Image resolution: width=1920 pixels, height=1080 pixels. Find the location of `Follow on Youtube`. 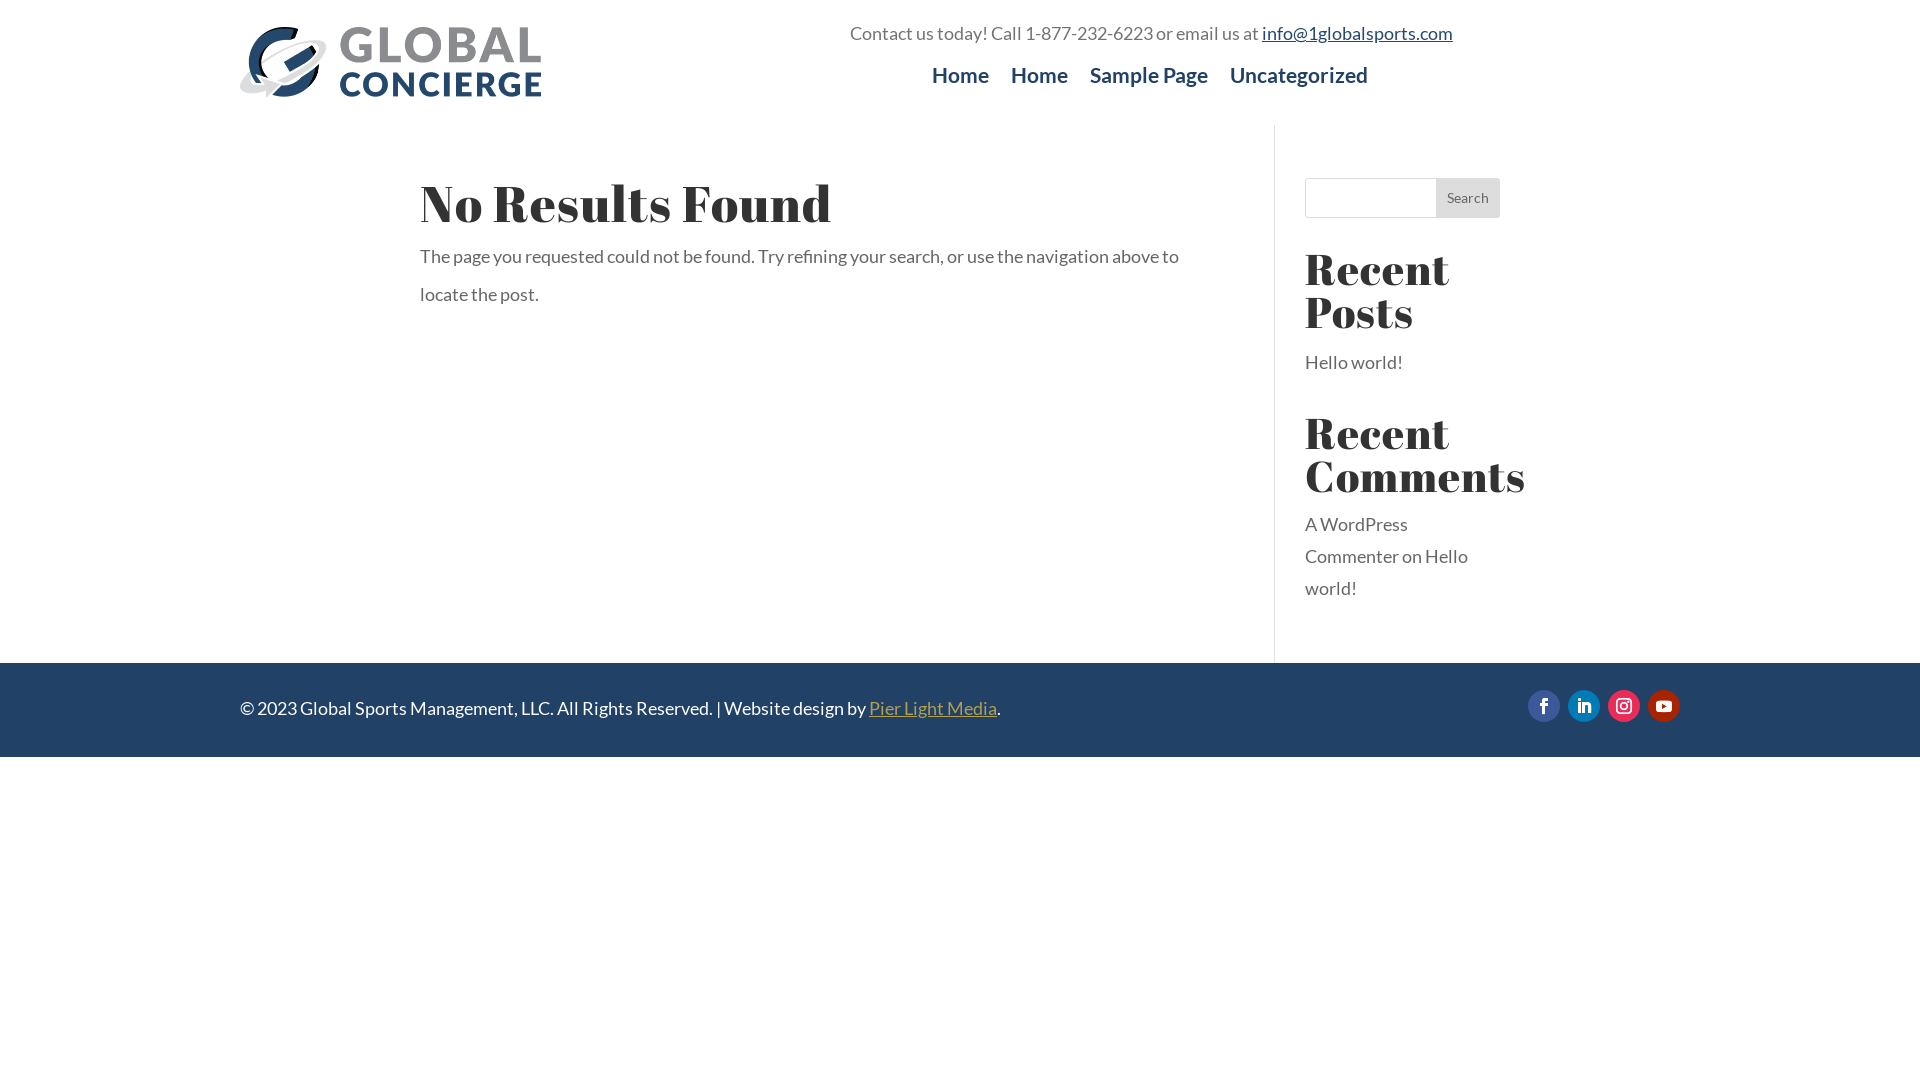

Follow on Youtube is located at coordinates (1664, 706).